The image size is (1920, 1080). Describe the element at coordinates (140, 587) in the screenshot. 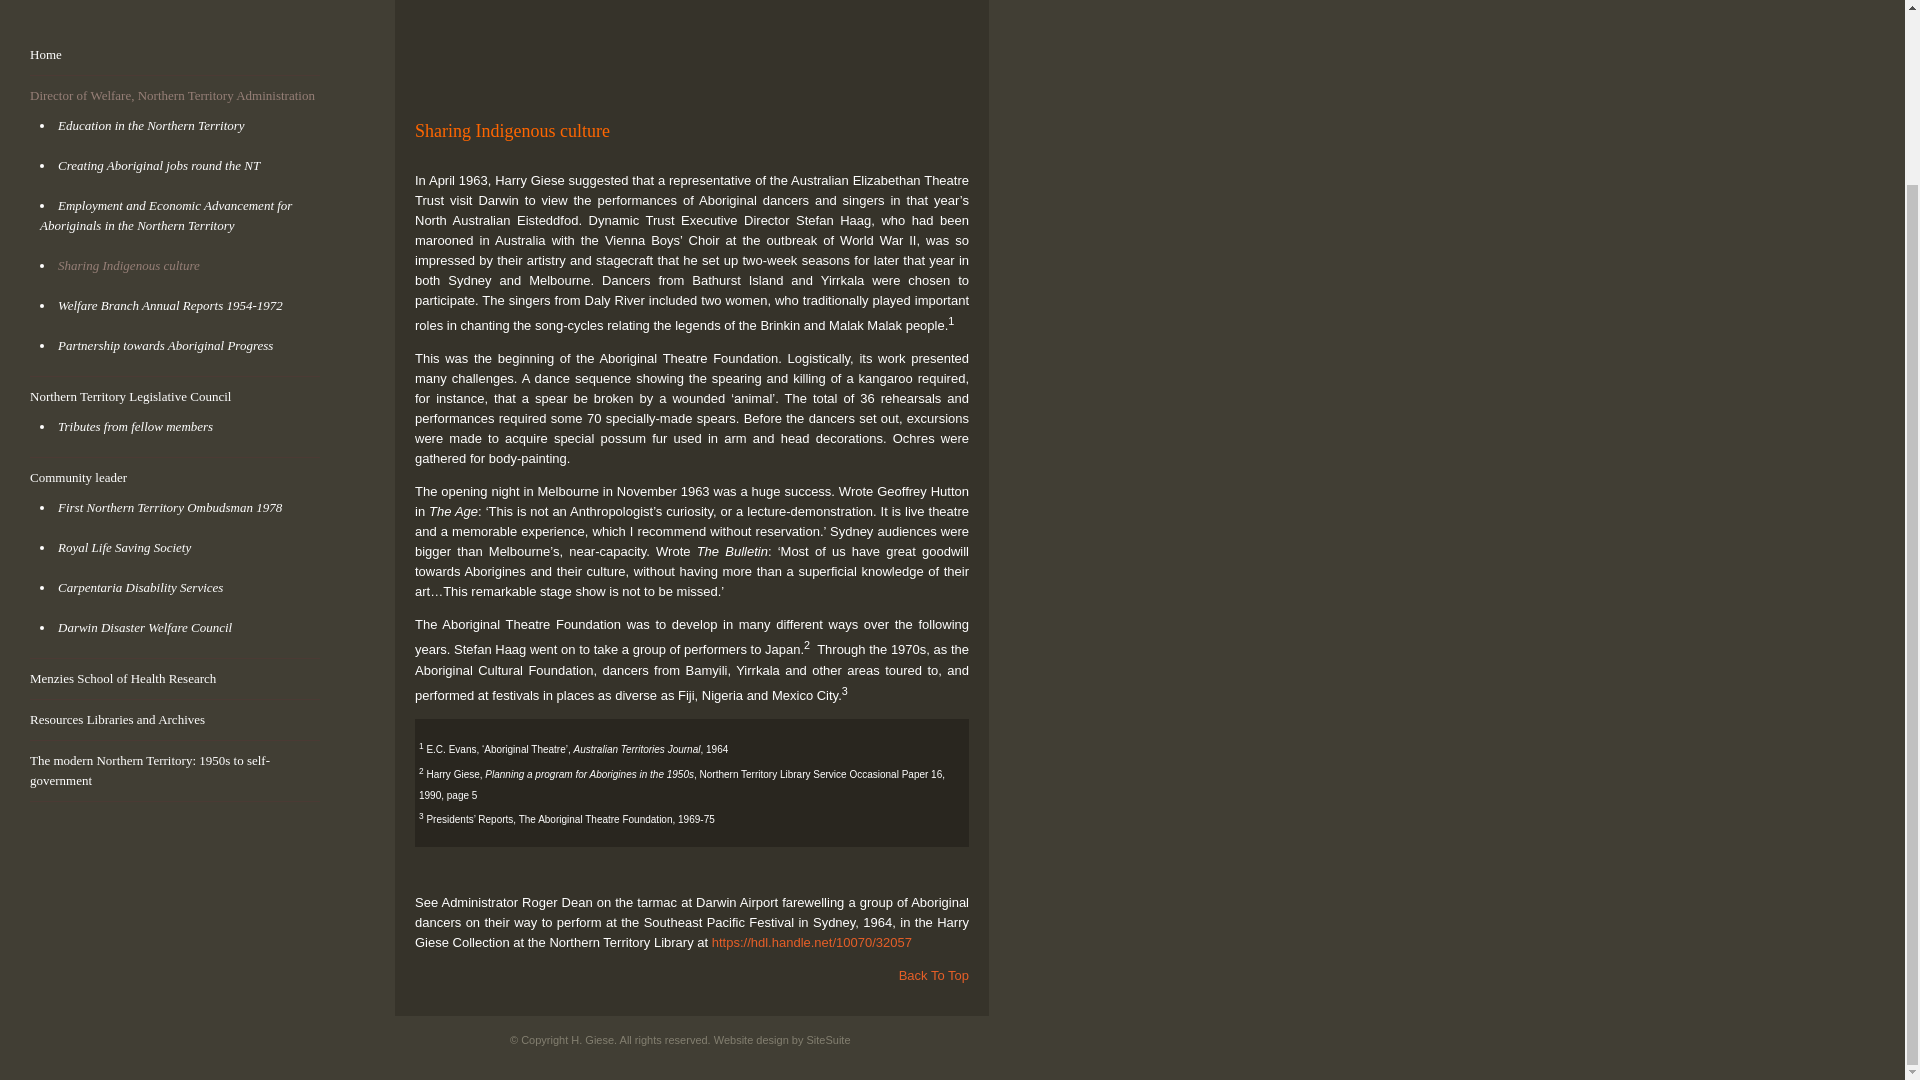

I see `Carpentaria Disability Services` at that location.